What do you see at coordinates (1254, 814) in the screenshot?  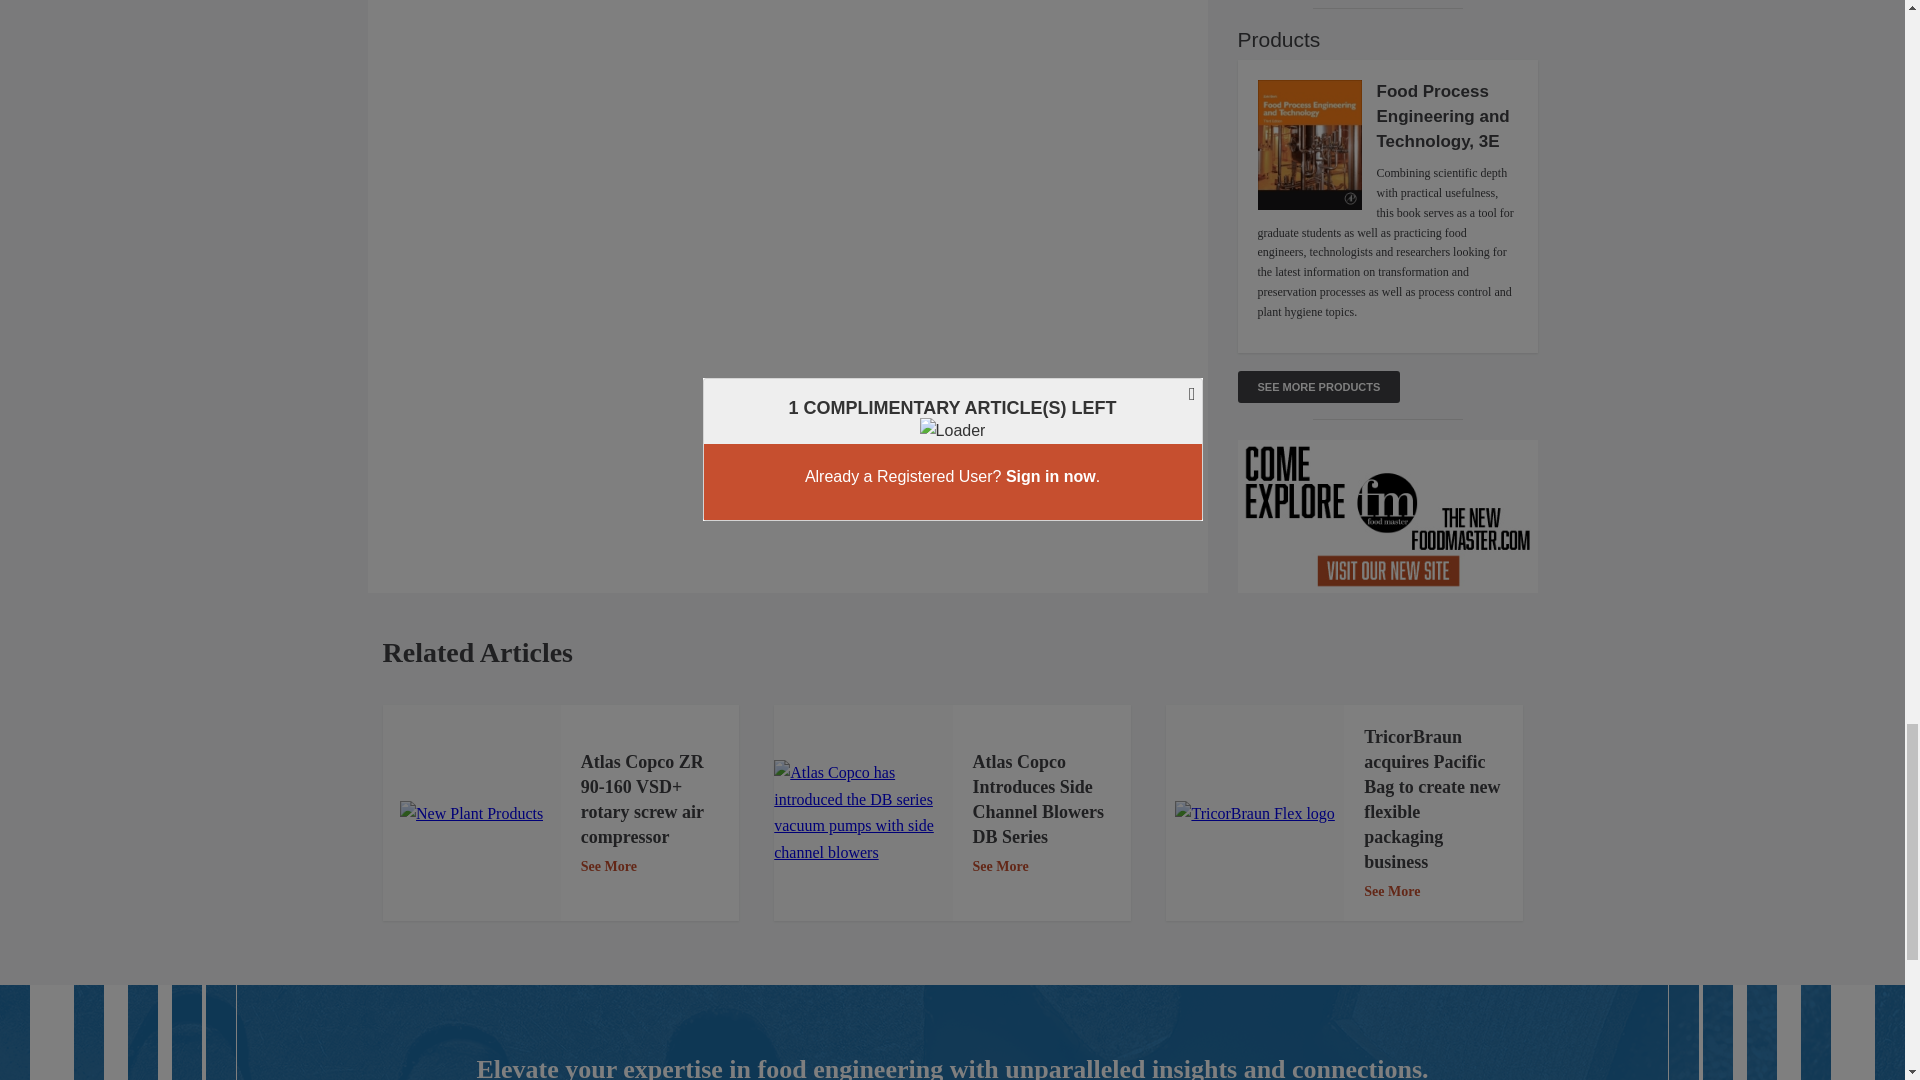 I see `TricorBraun-Flex-Logo.jpeg` at bounding box center [1254, 814].